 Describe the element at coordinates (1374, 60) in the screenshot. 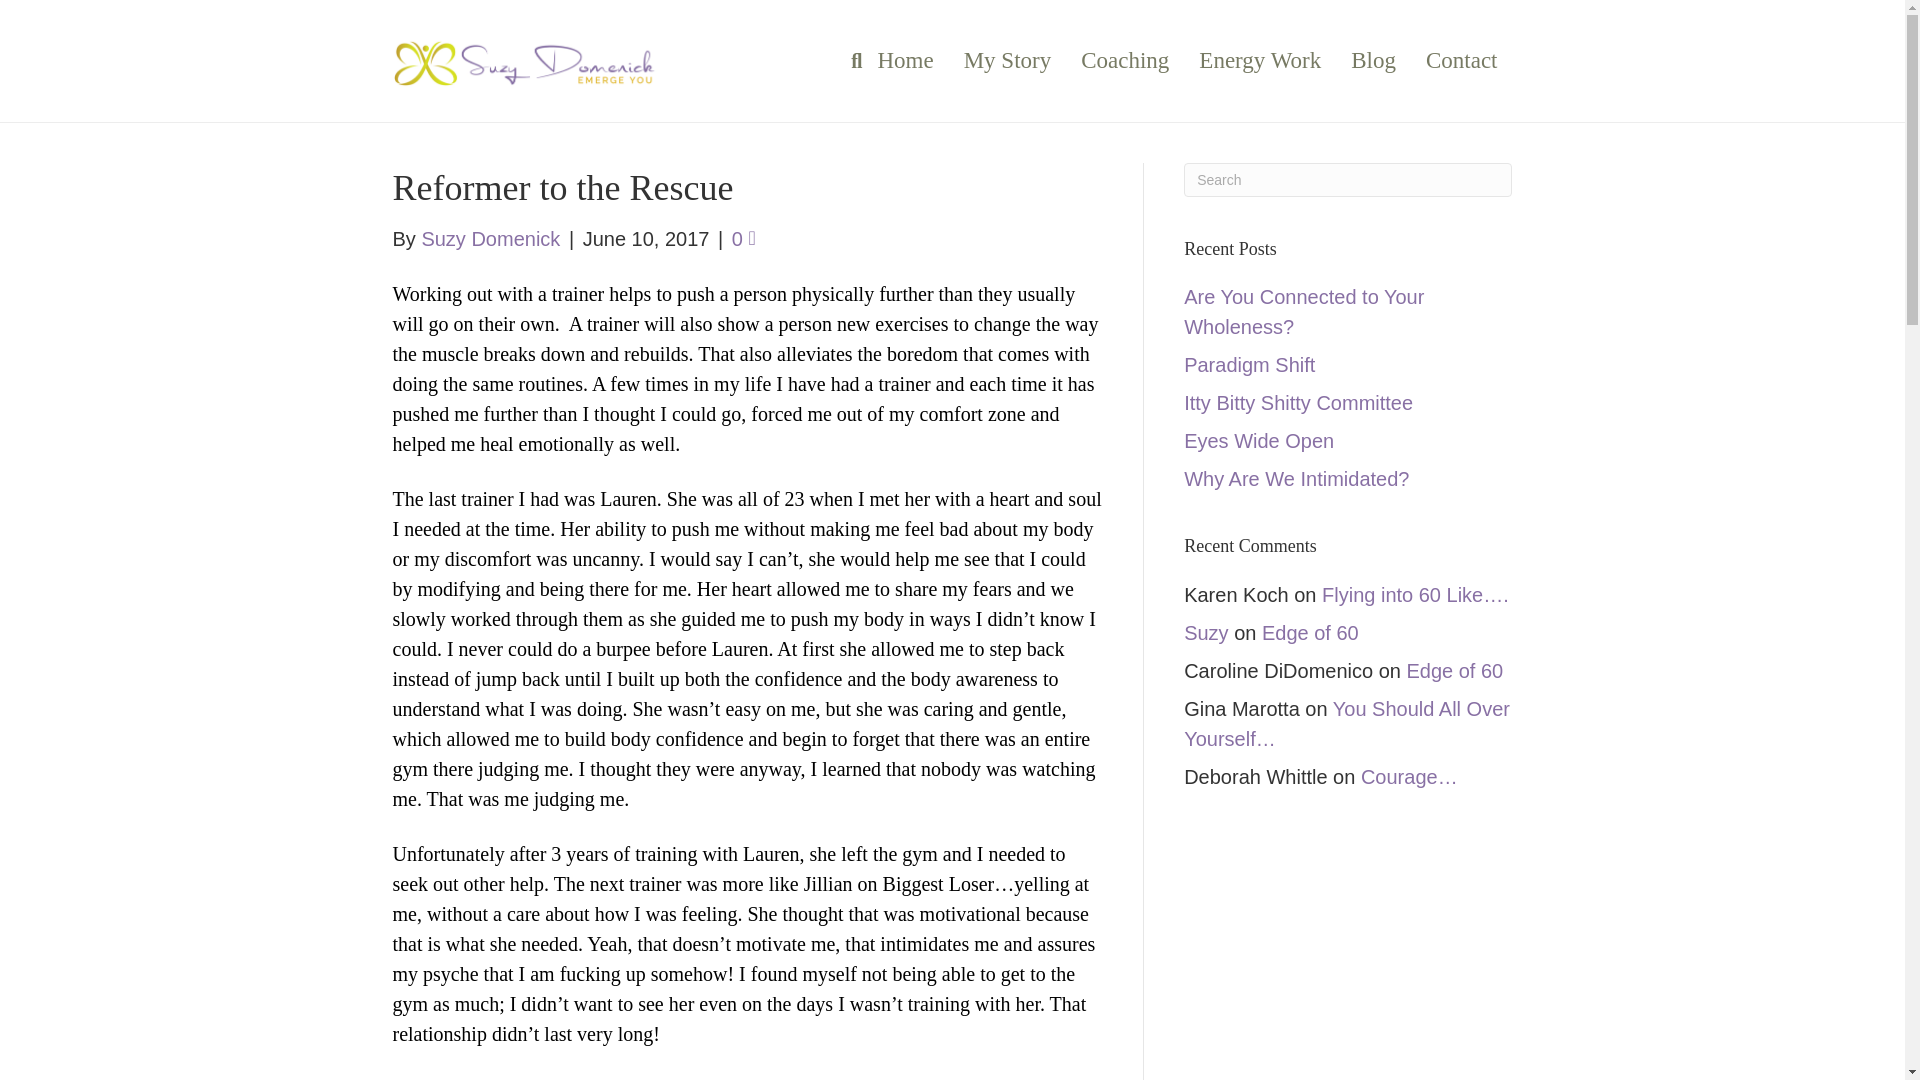

I see `Blog` at that location.